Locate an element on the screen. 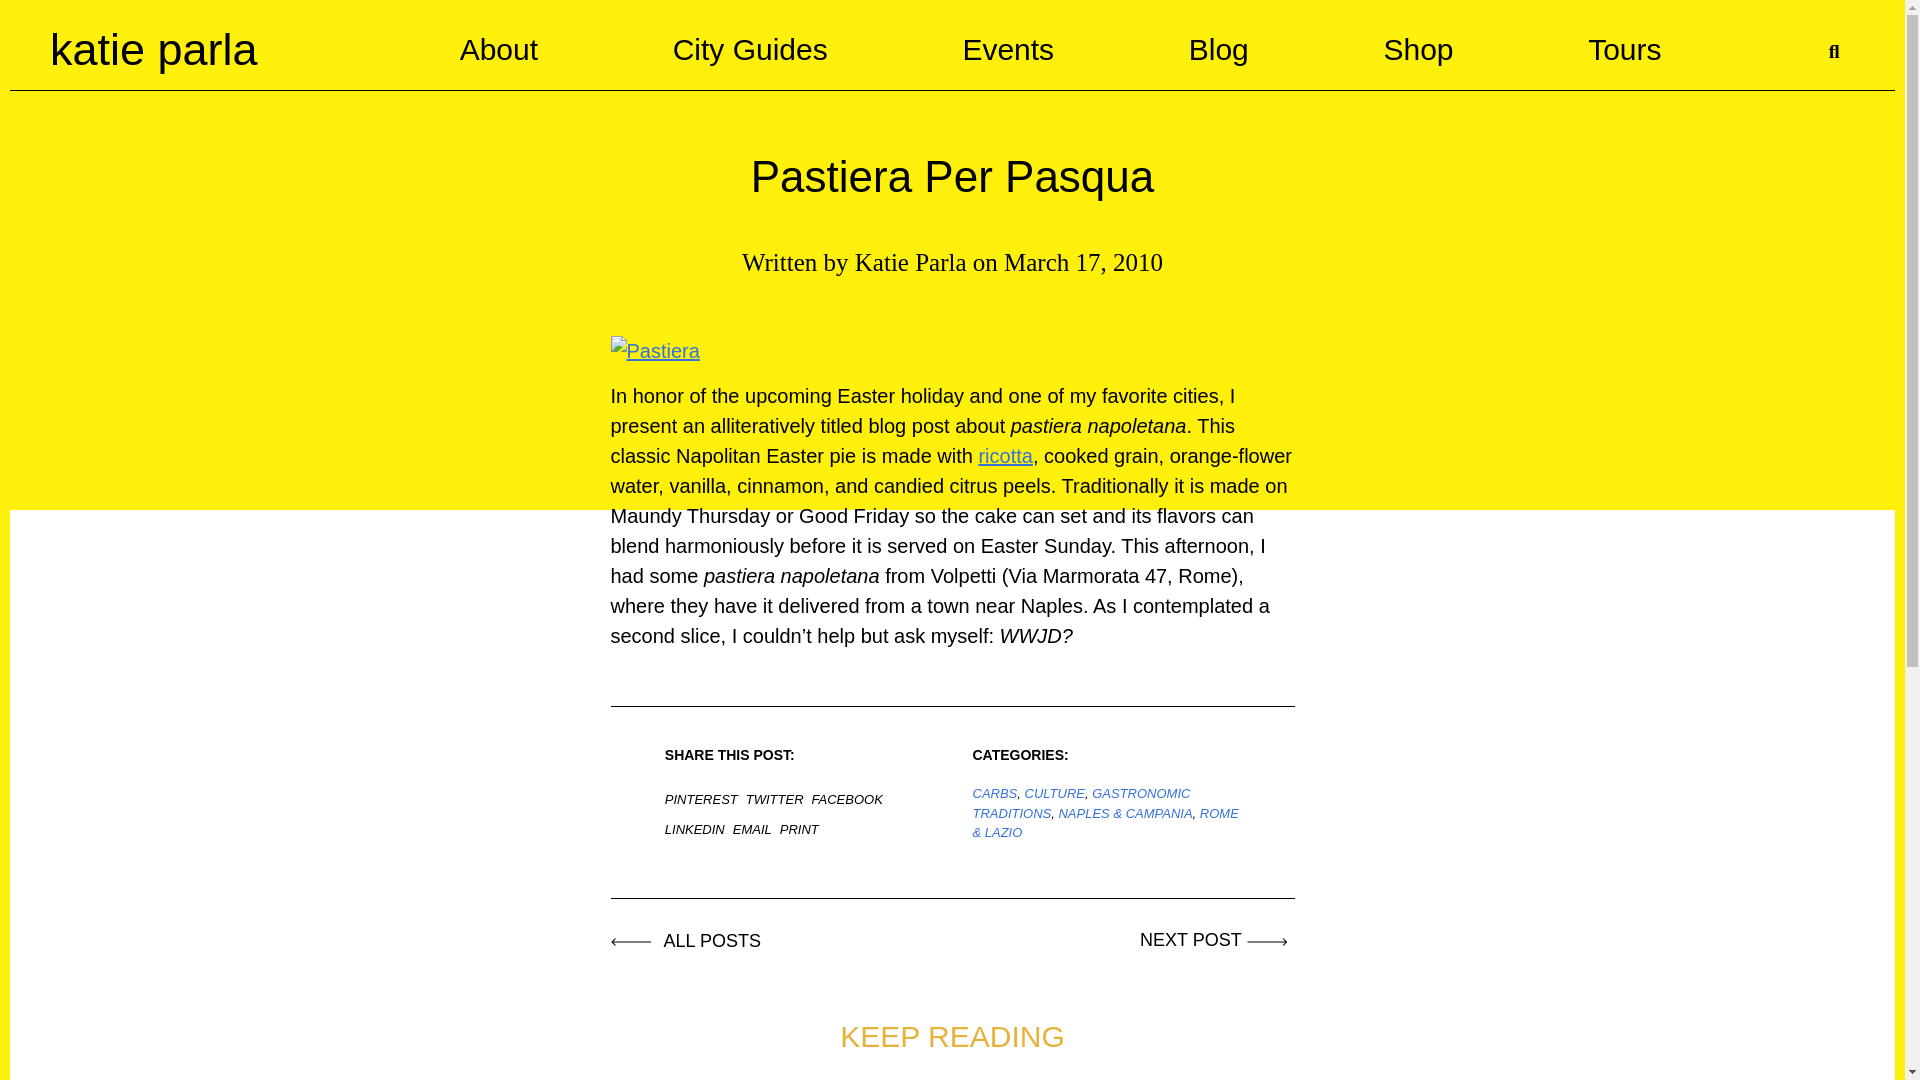  TWITTER is located at coordinates (779, 798).